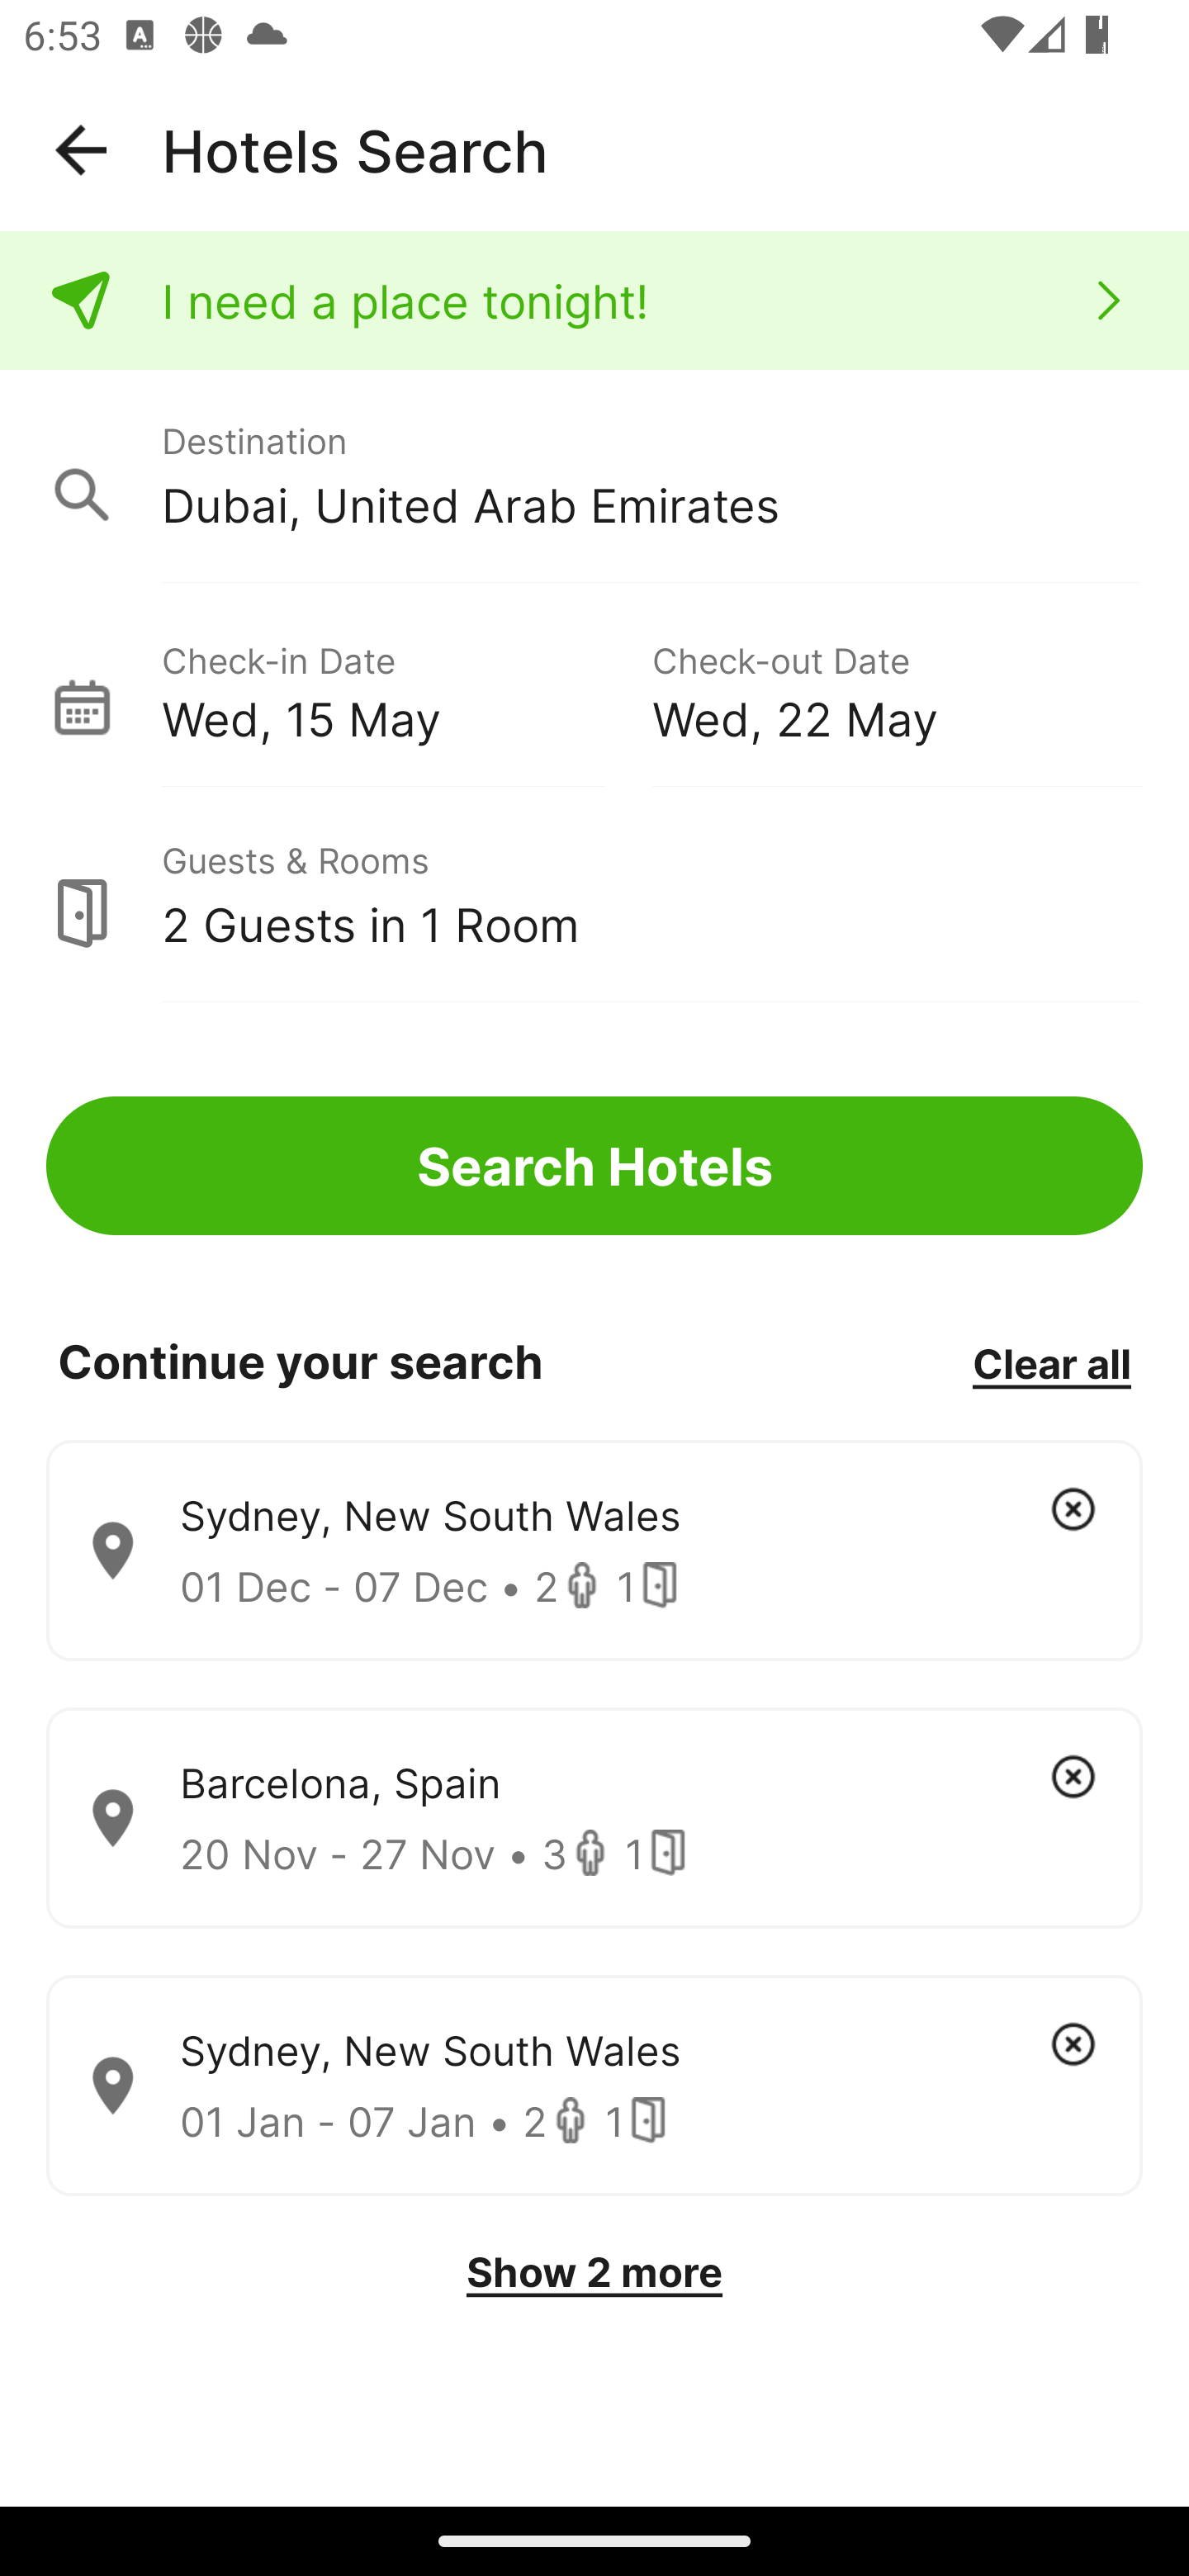  What do you see at coordinates (594, 1551) in the screenshot?
I see `Sydney, New South Wales 01 Dec - 07 Dec • 2  1 ` at bounding box center [594, 1551].